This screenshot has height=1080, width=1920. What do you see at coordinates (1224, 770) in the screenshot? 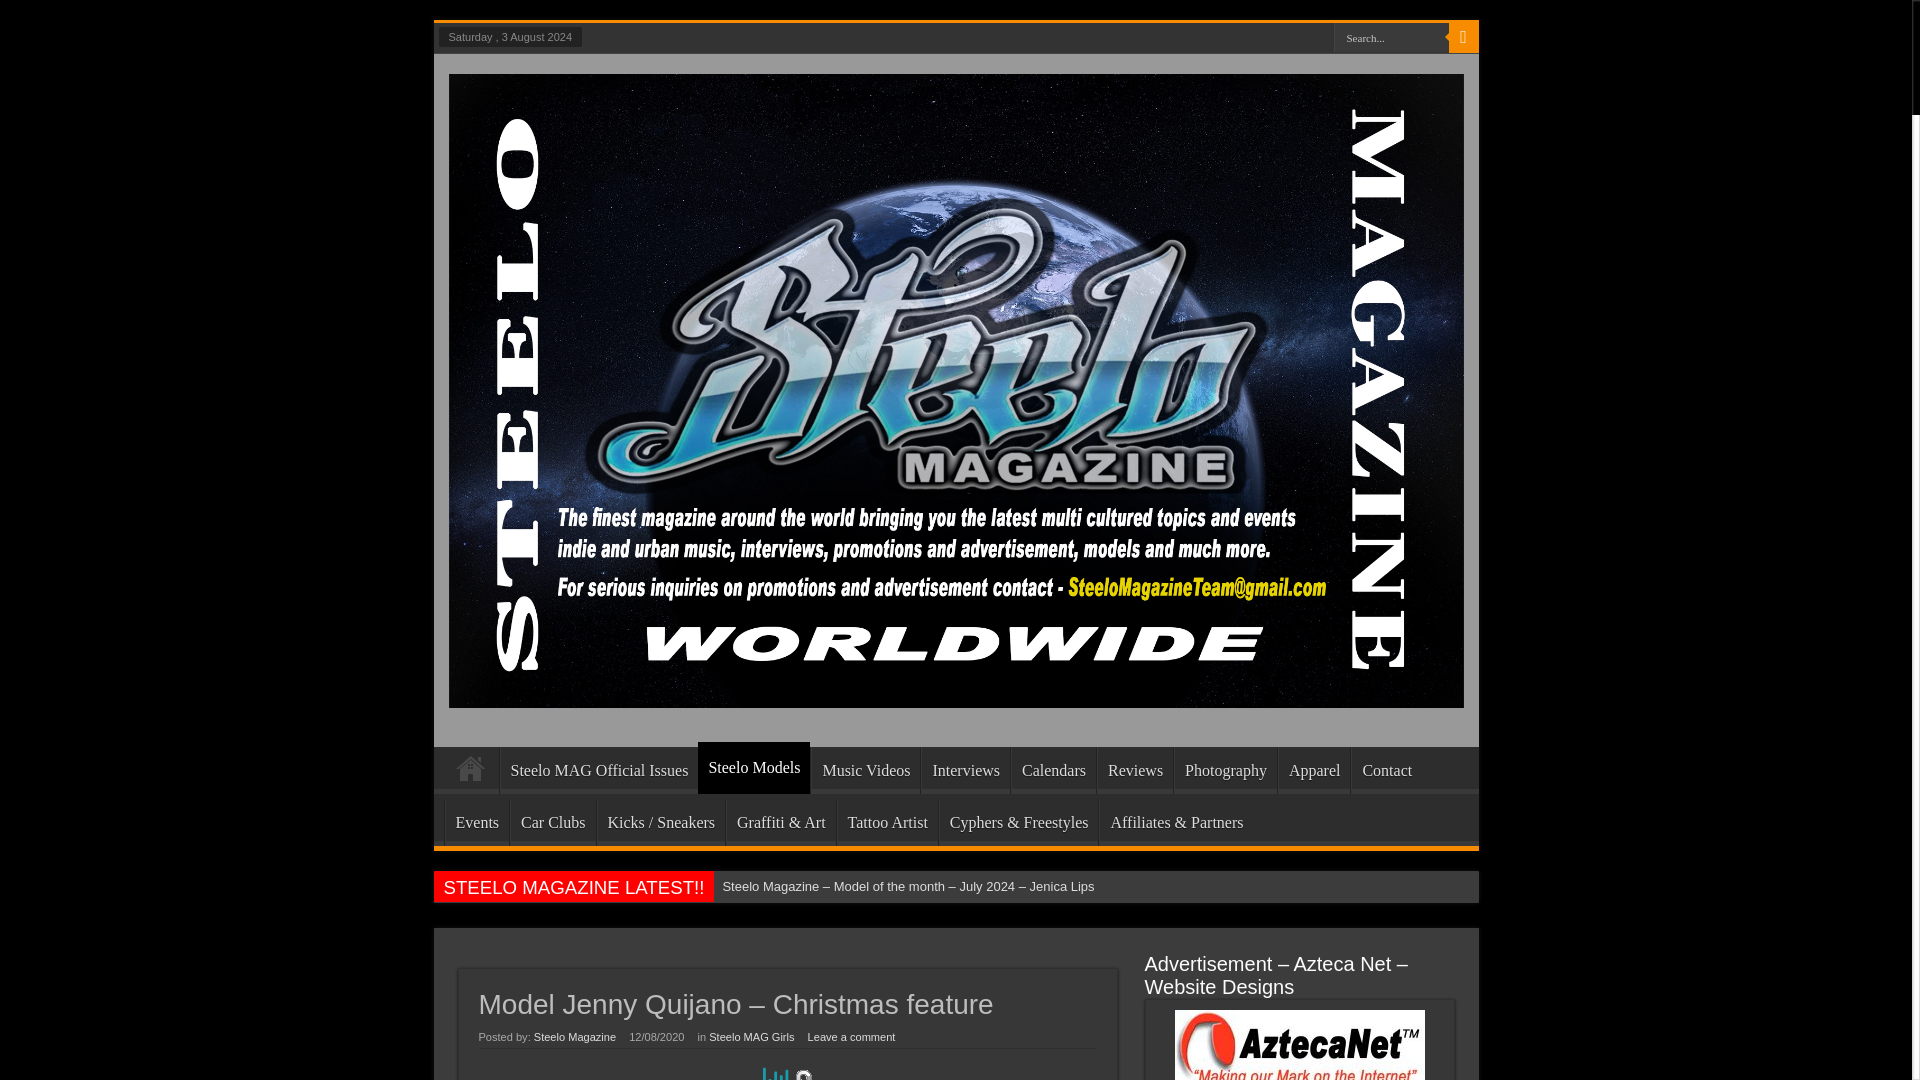
I see `Photography` at bounding box center [1224, 770].